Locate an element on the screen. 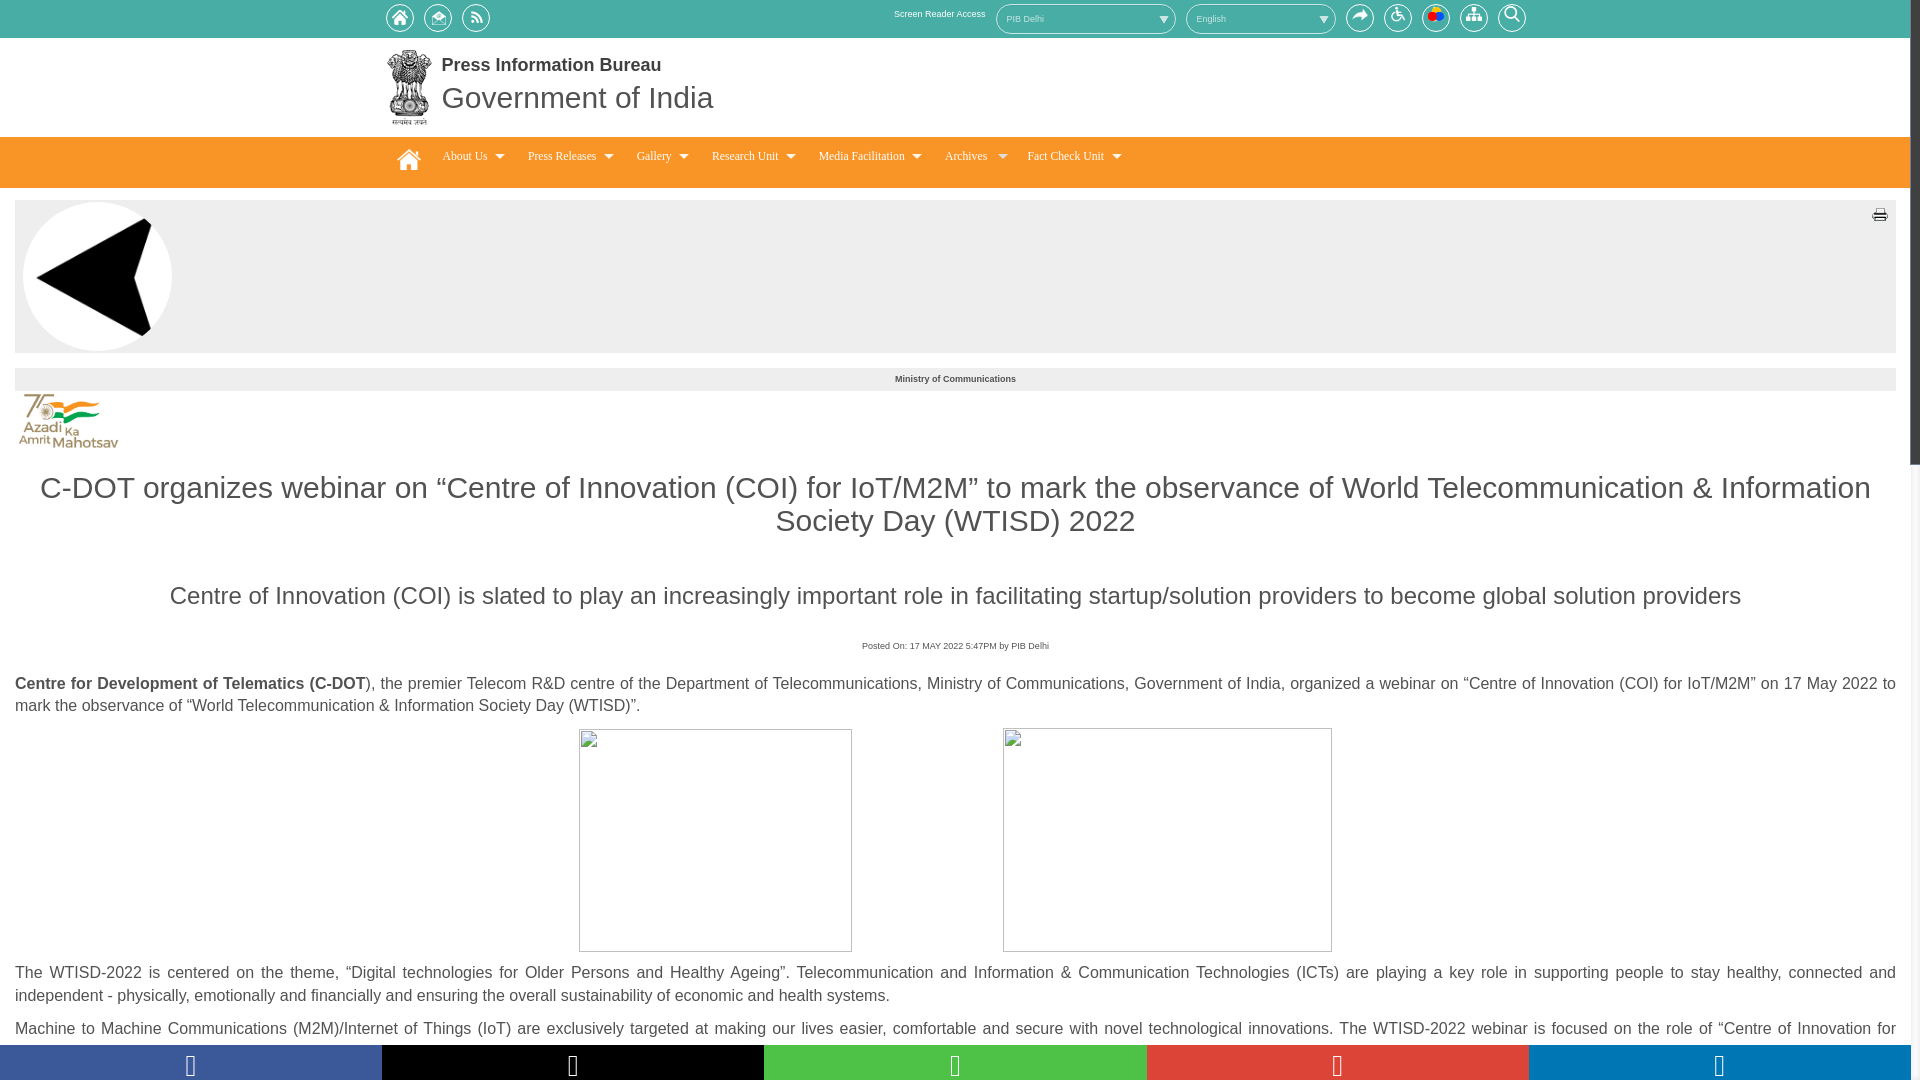 The width and height of the screenshot is (1920, 1080). Handicape is located at coordinates (1398, 14).